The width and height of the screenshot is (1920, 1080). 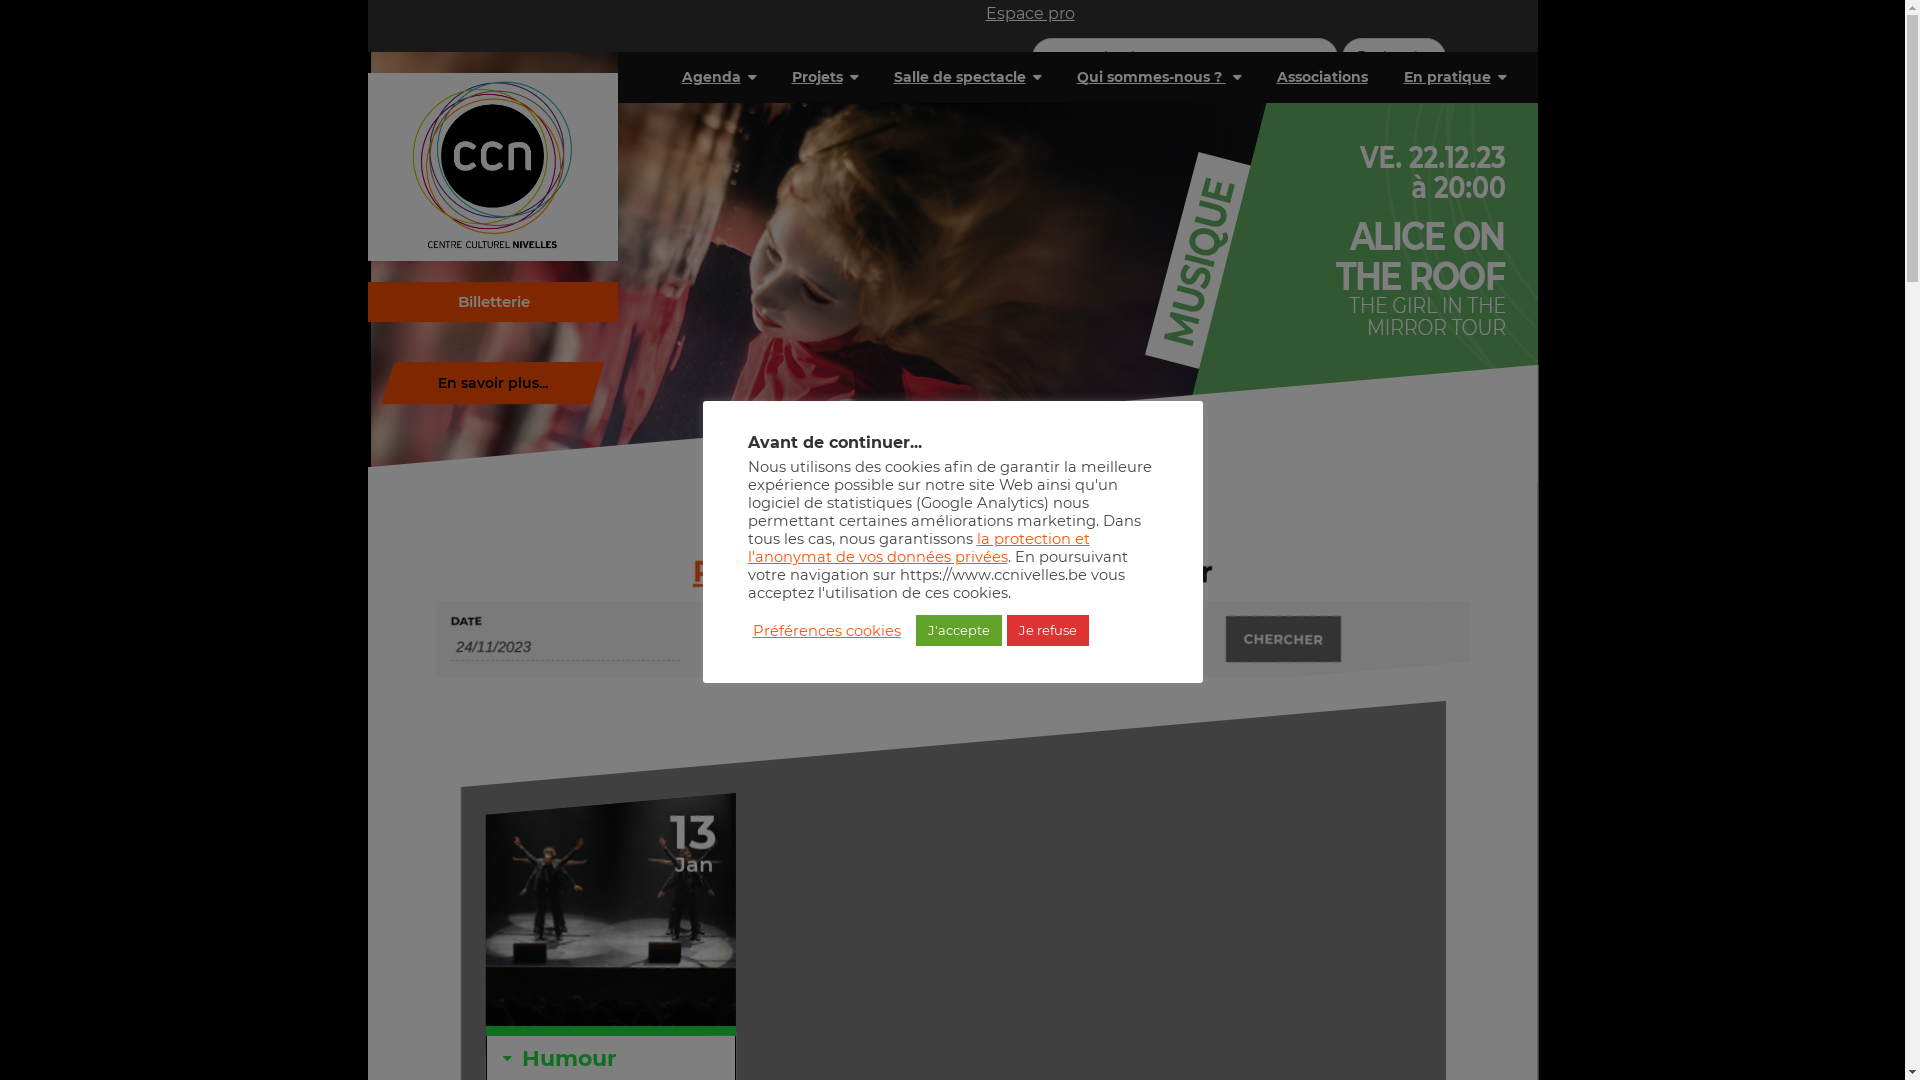 What do you see at coordinates (1047, 630) in the screenshot?
I see `Je refuse` at bounding box center [1047, 630].